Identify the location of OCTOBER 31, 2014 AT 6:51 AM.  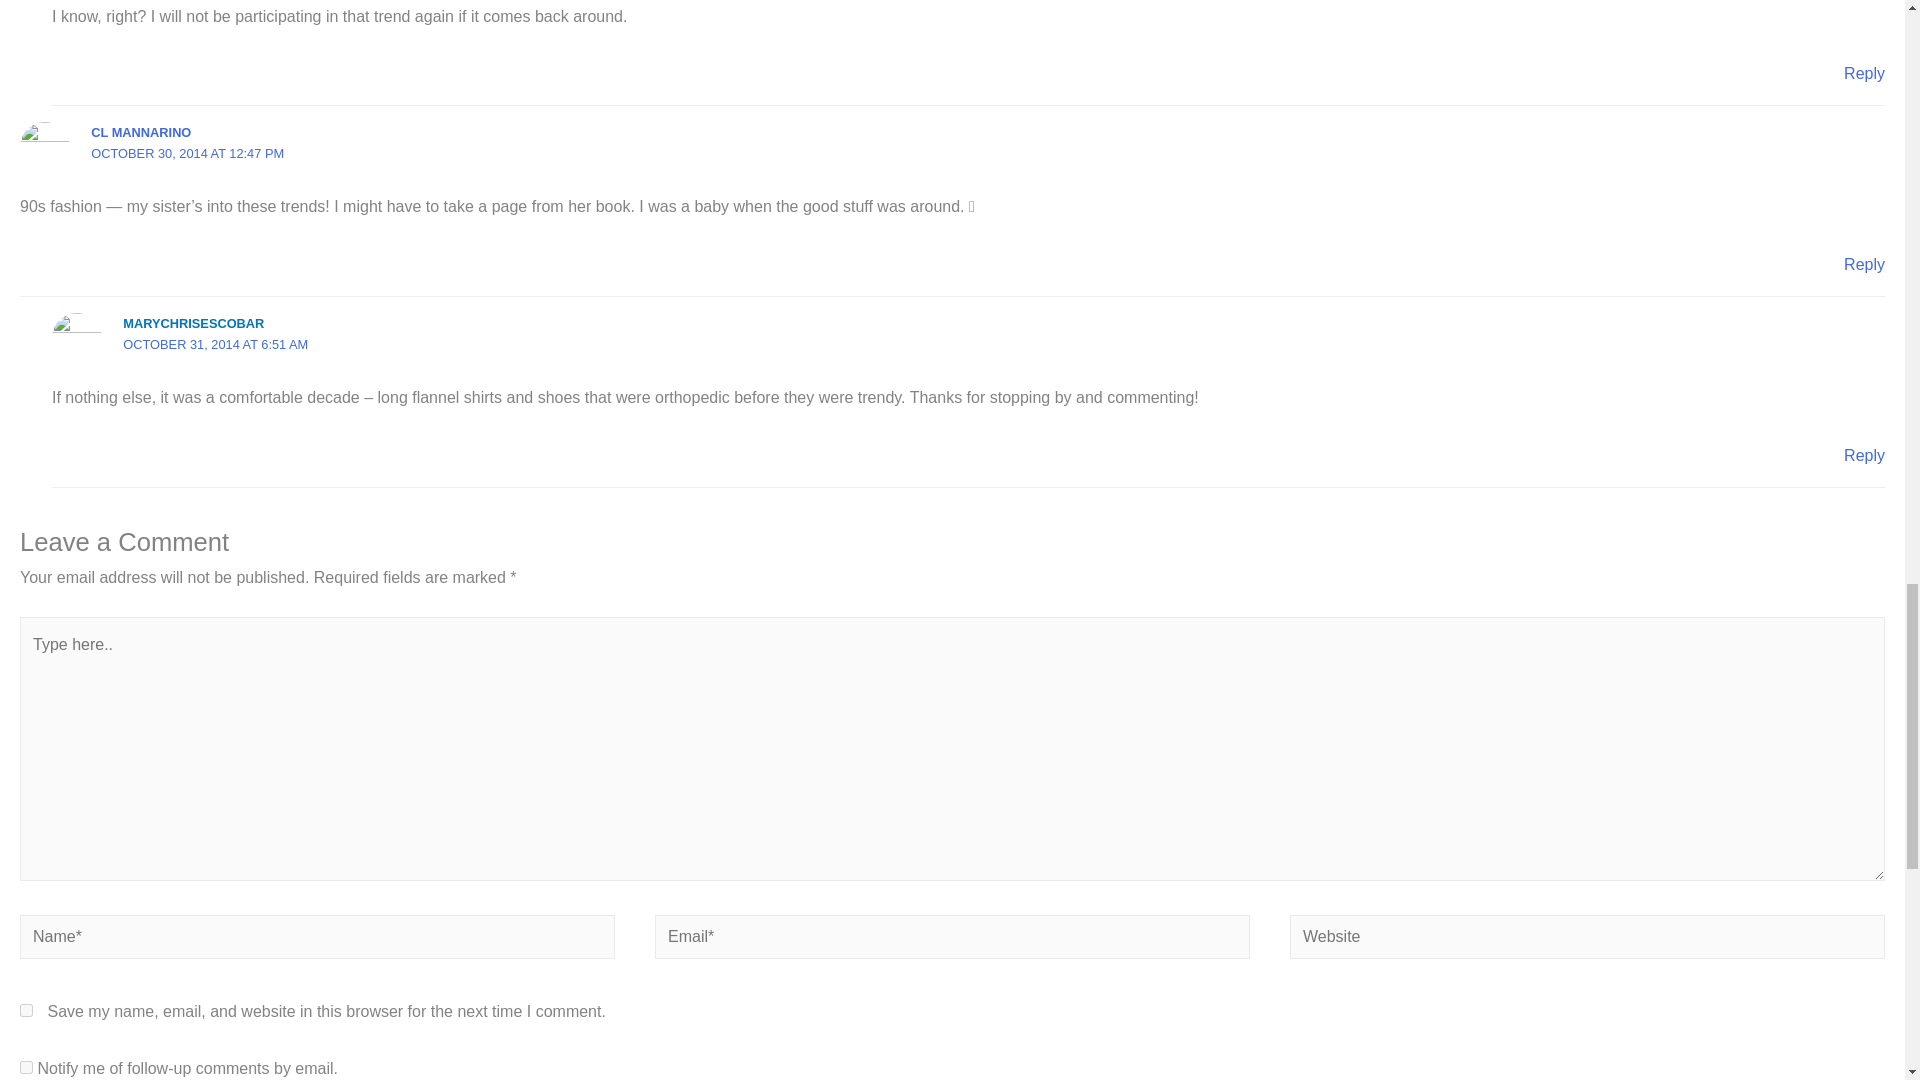
(214, 344).